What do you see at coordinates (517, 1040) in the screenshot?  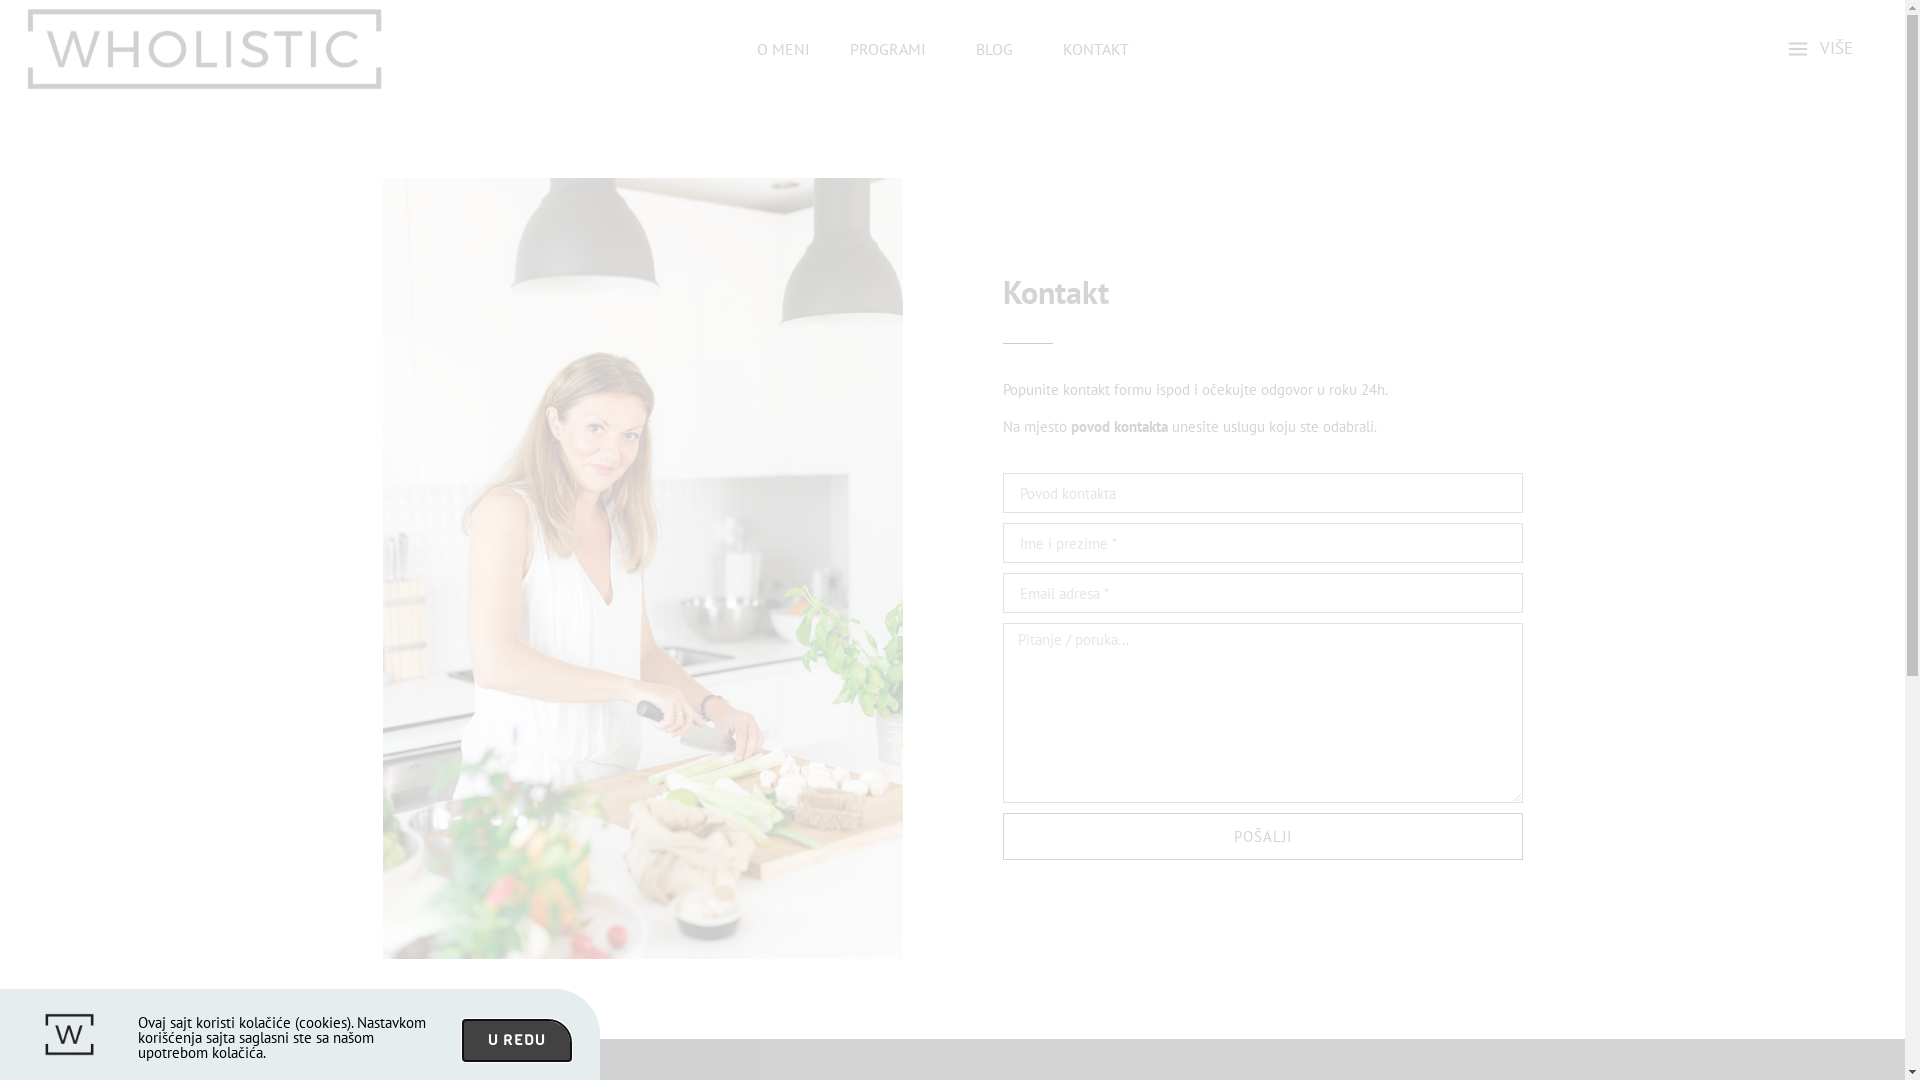 I see `U REDU` at bounding box center [517, 1040].